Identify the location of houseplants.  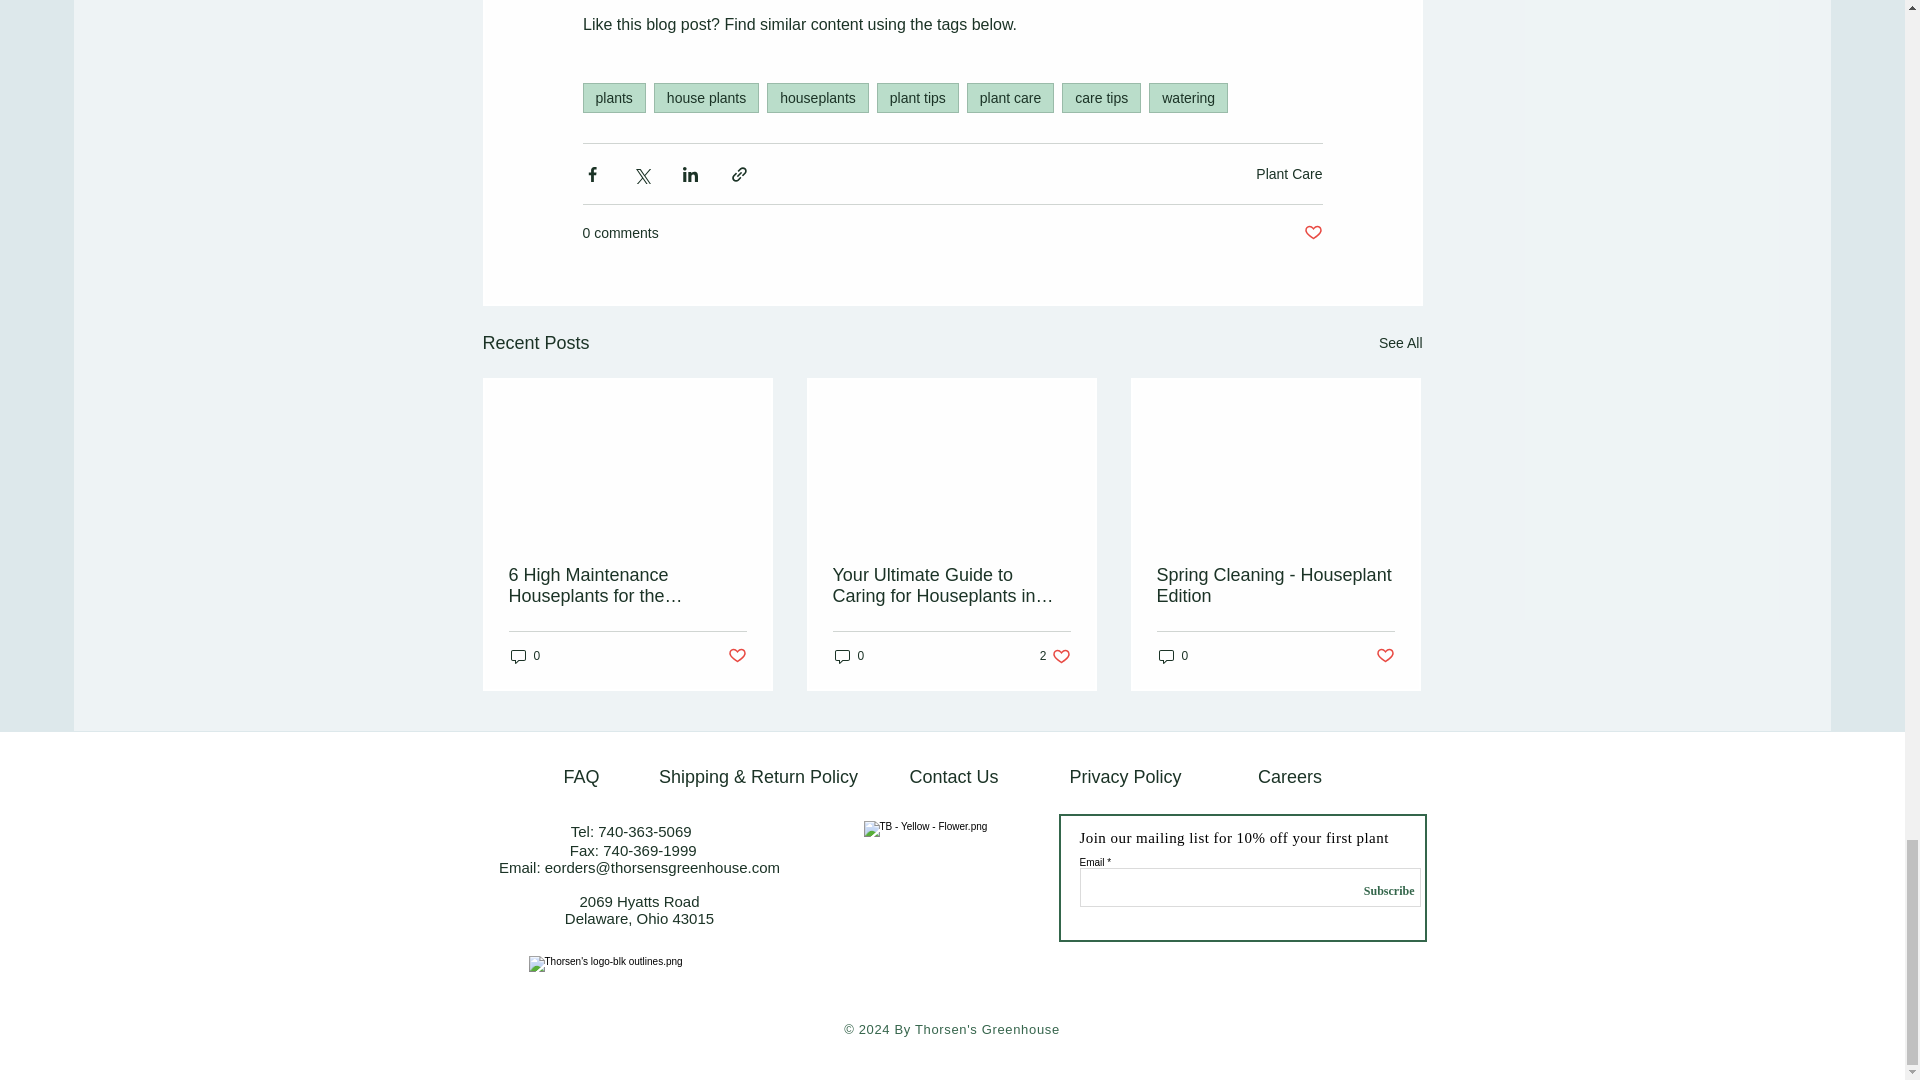
(818, 98).